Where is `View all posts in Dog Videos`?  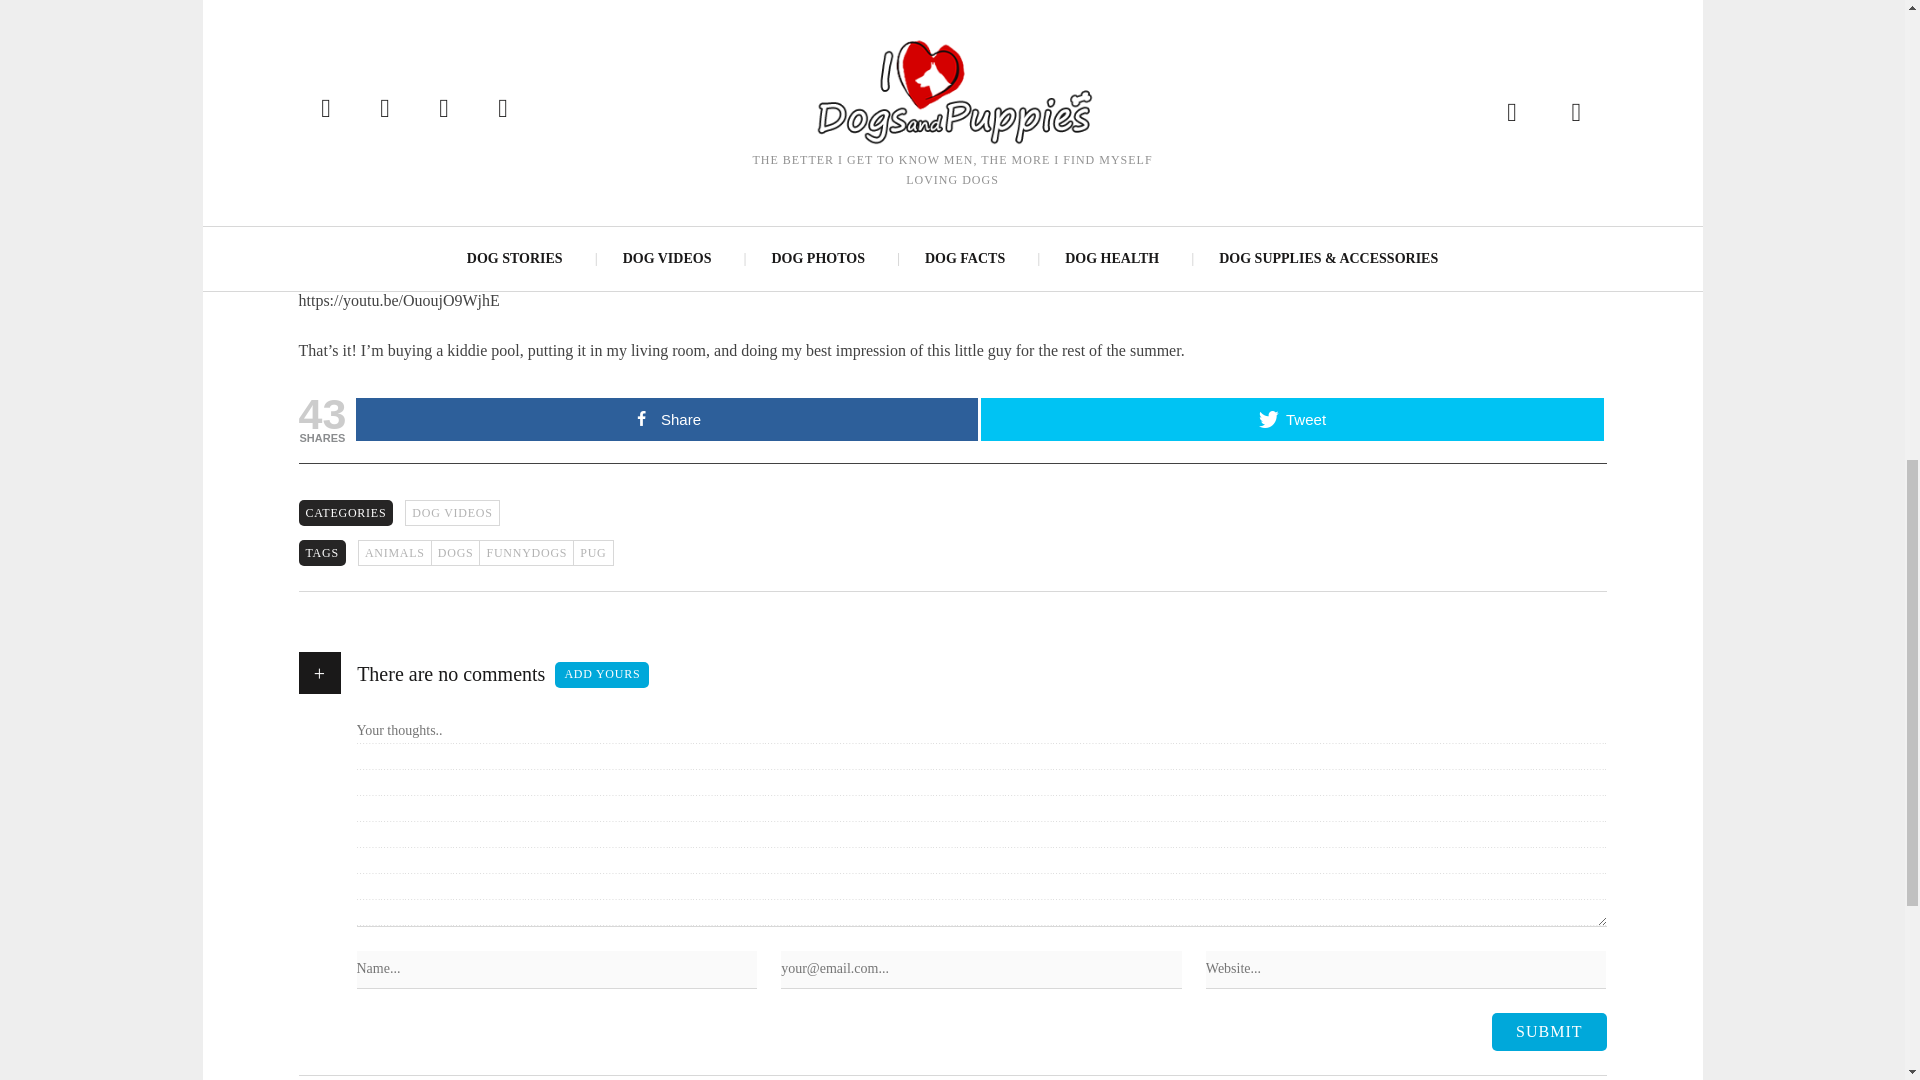
View all posts in Dog Videos is located at coordinates (452, 512).